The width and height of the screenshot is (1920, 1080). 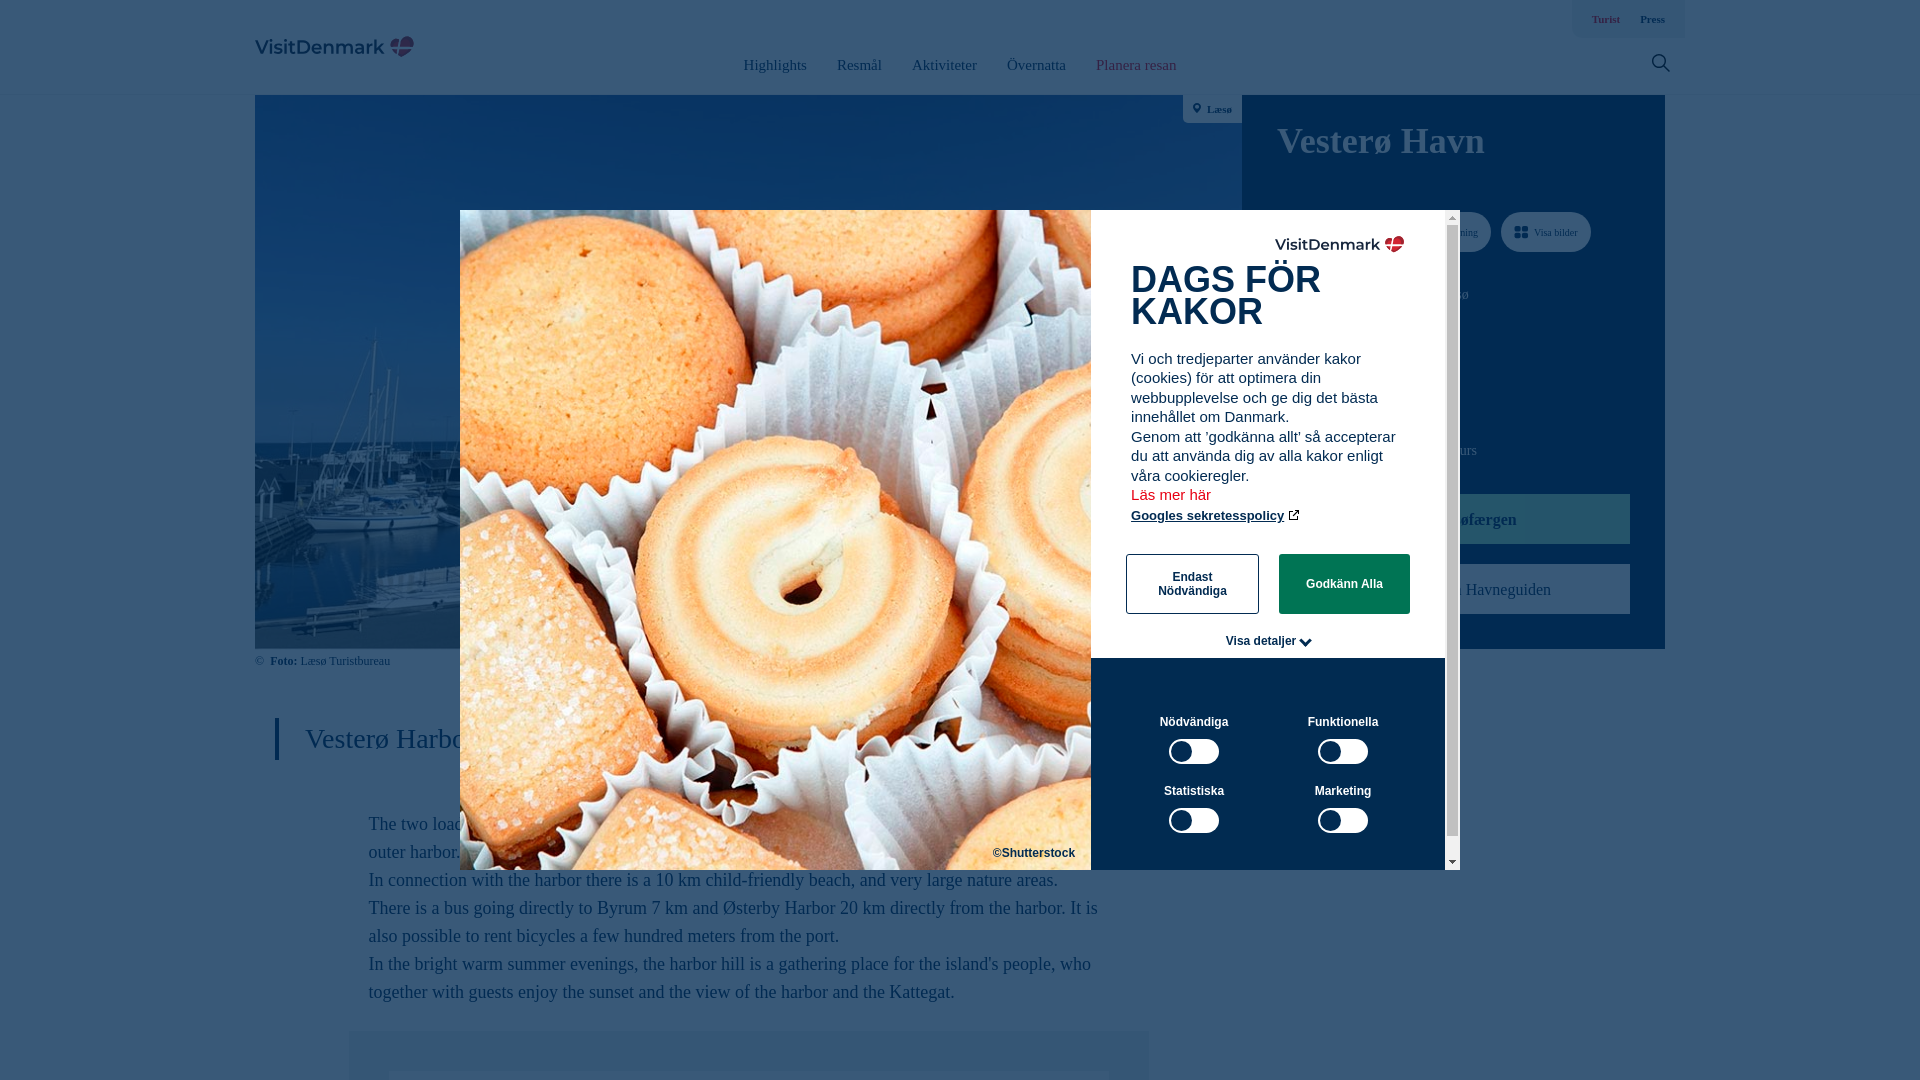 I want to click on Visa detaljer, so click(x=1262, y=640).